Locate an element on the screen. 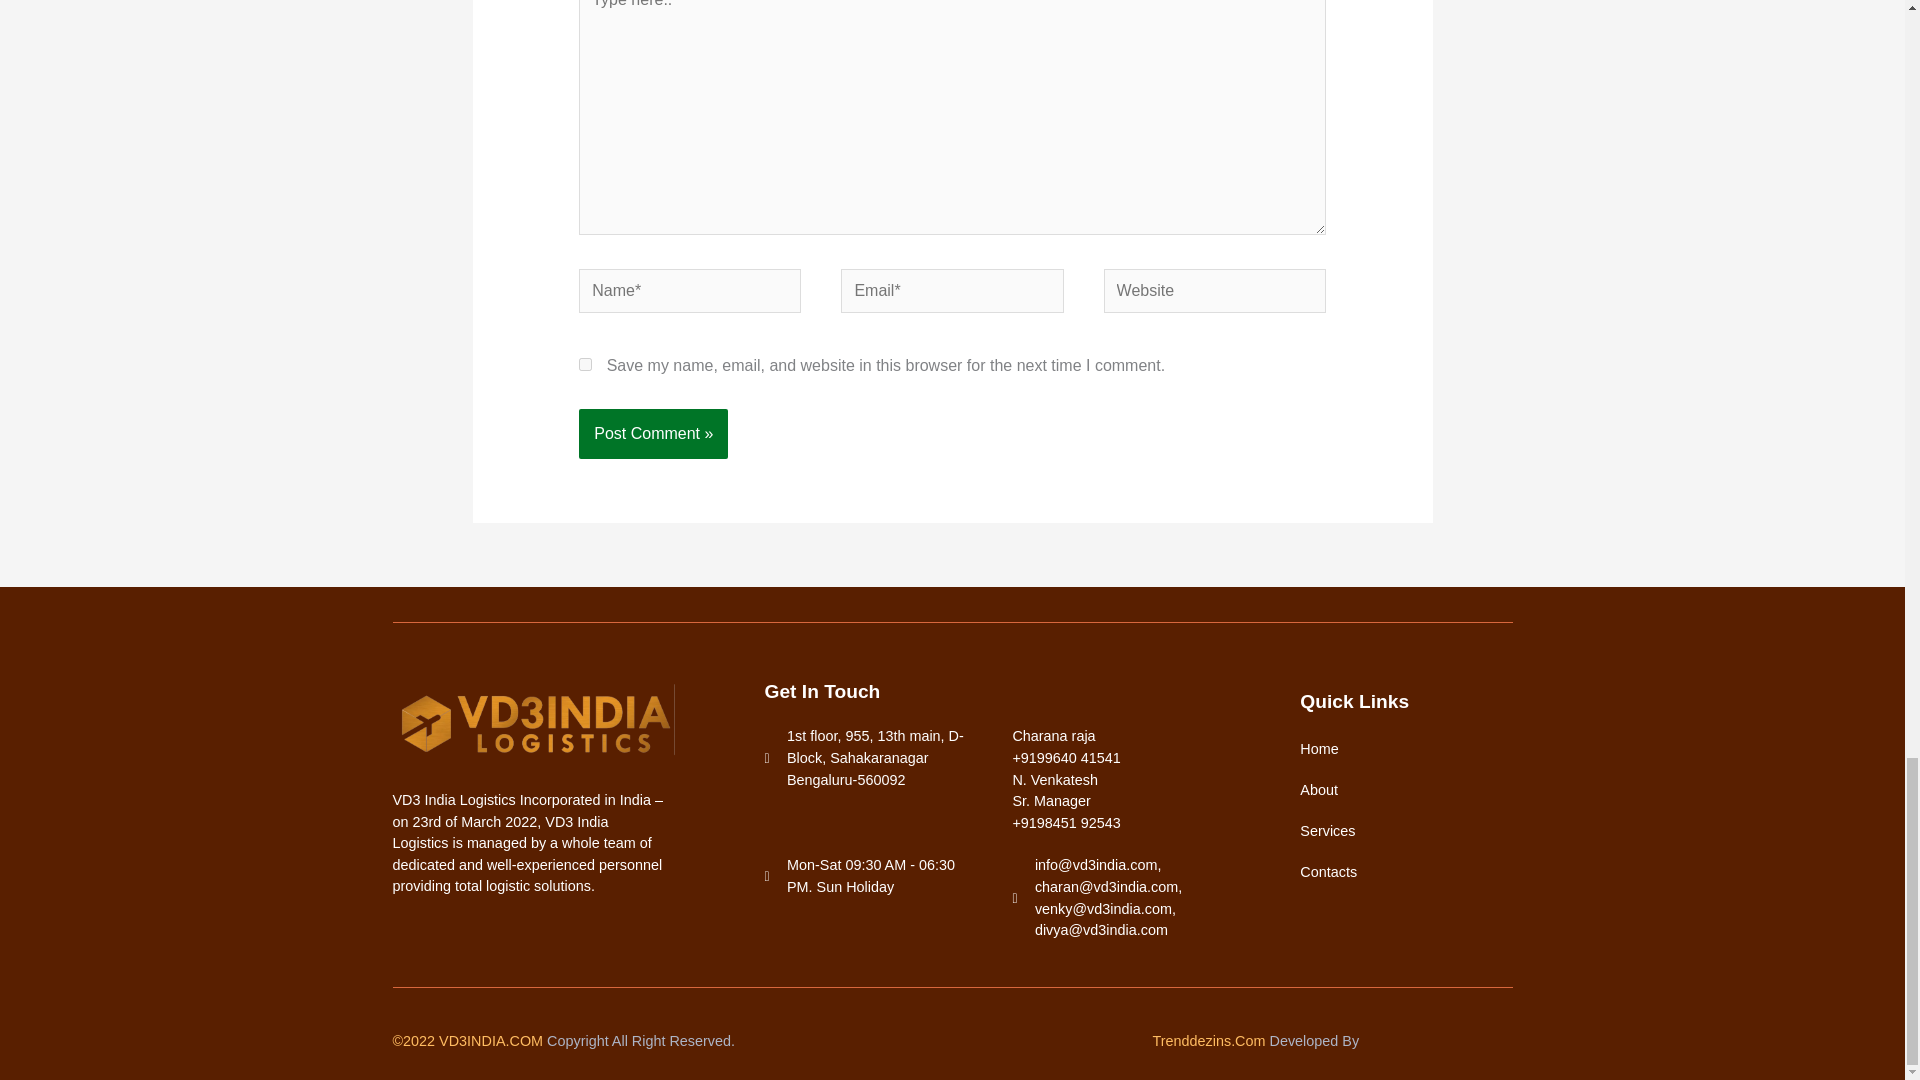 The width and height of the screenshot is (1920, 1080). About is located at coordinates (1402, 790).